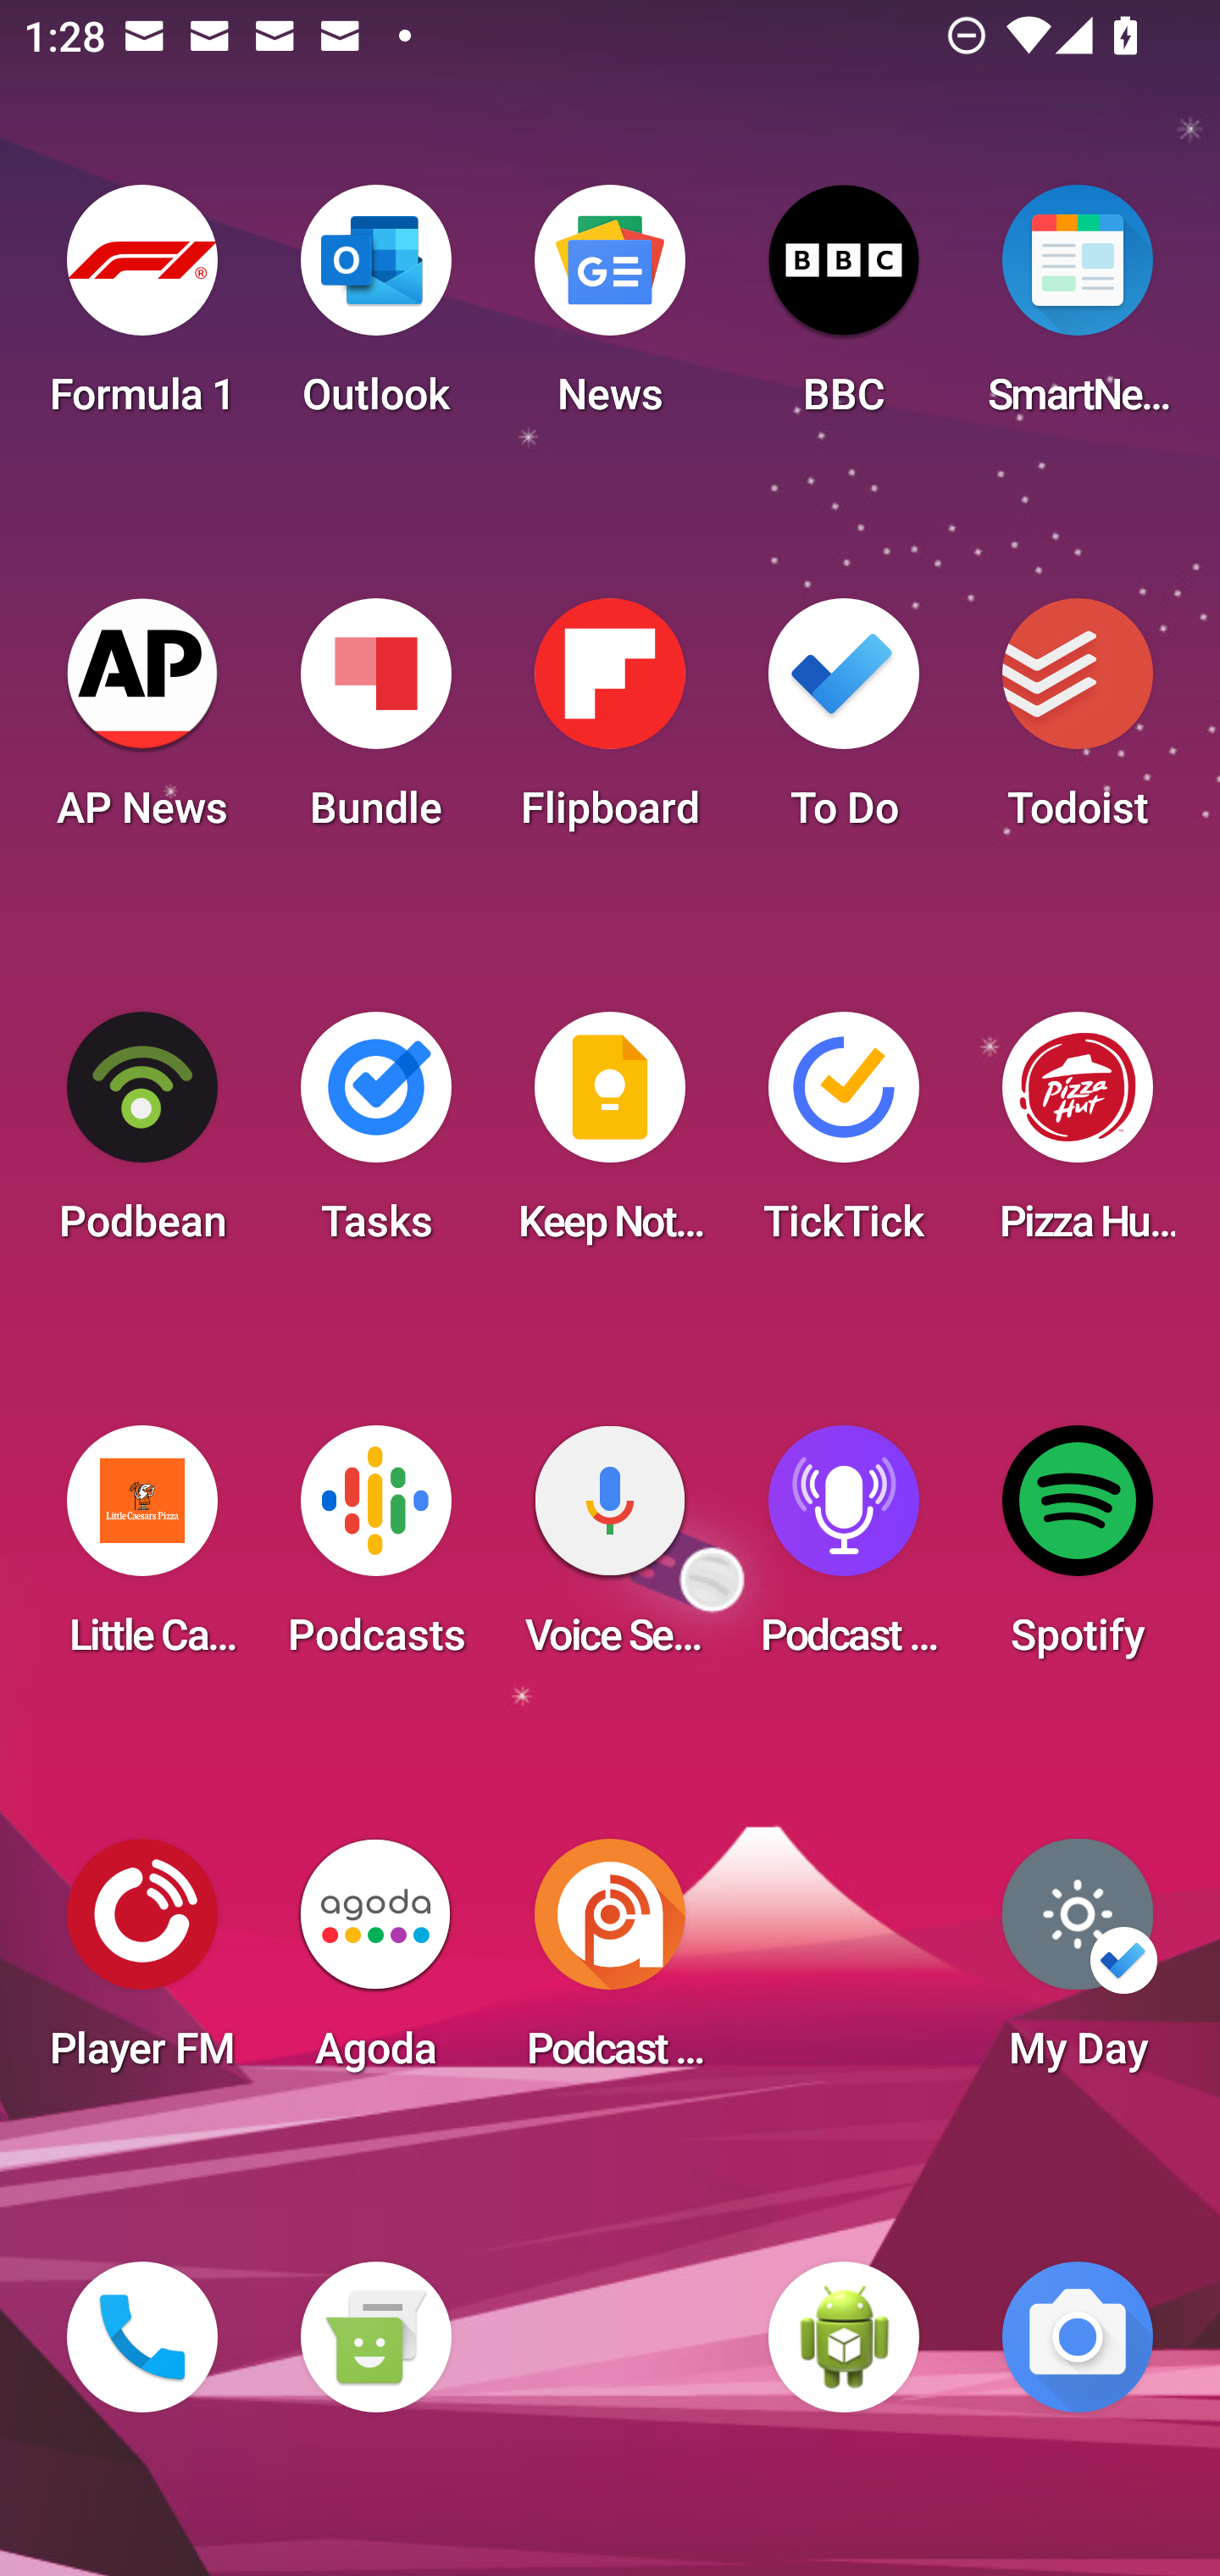  I want to click on Bundle, so click(375, 724).